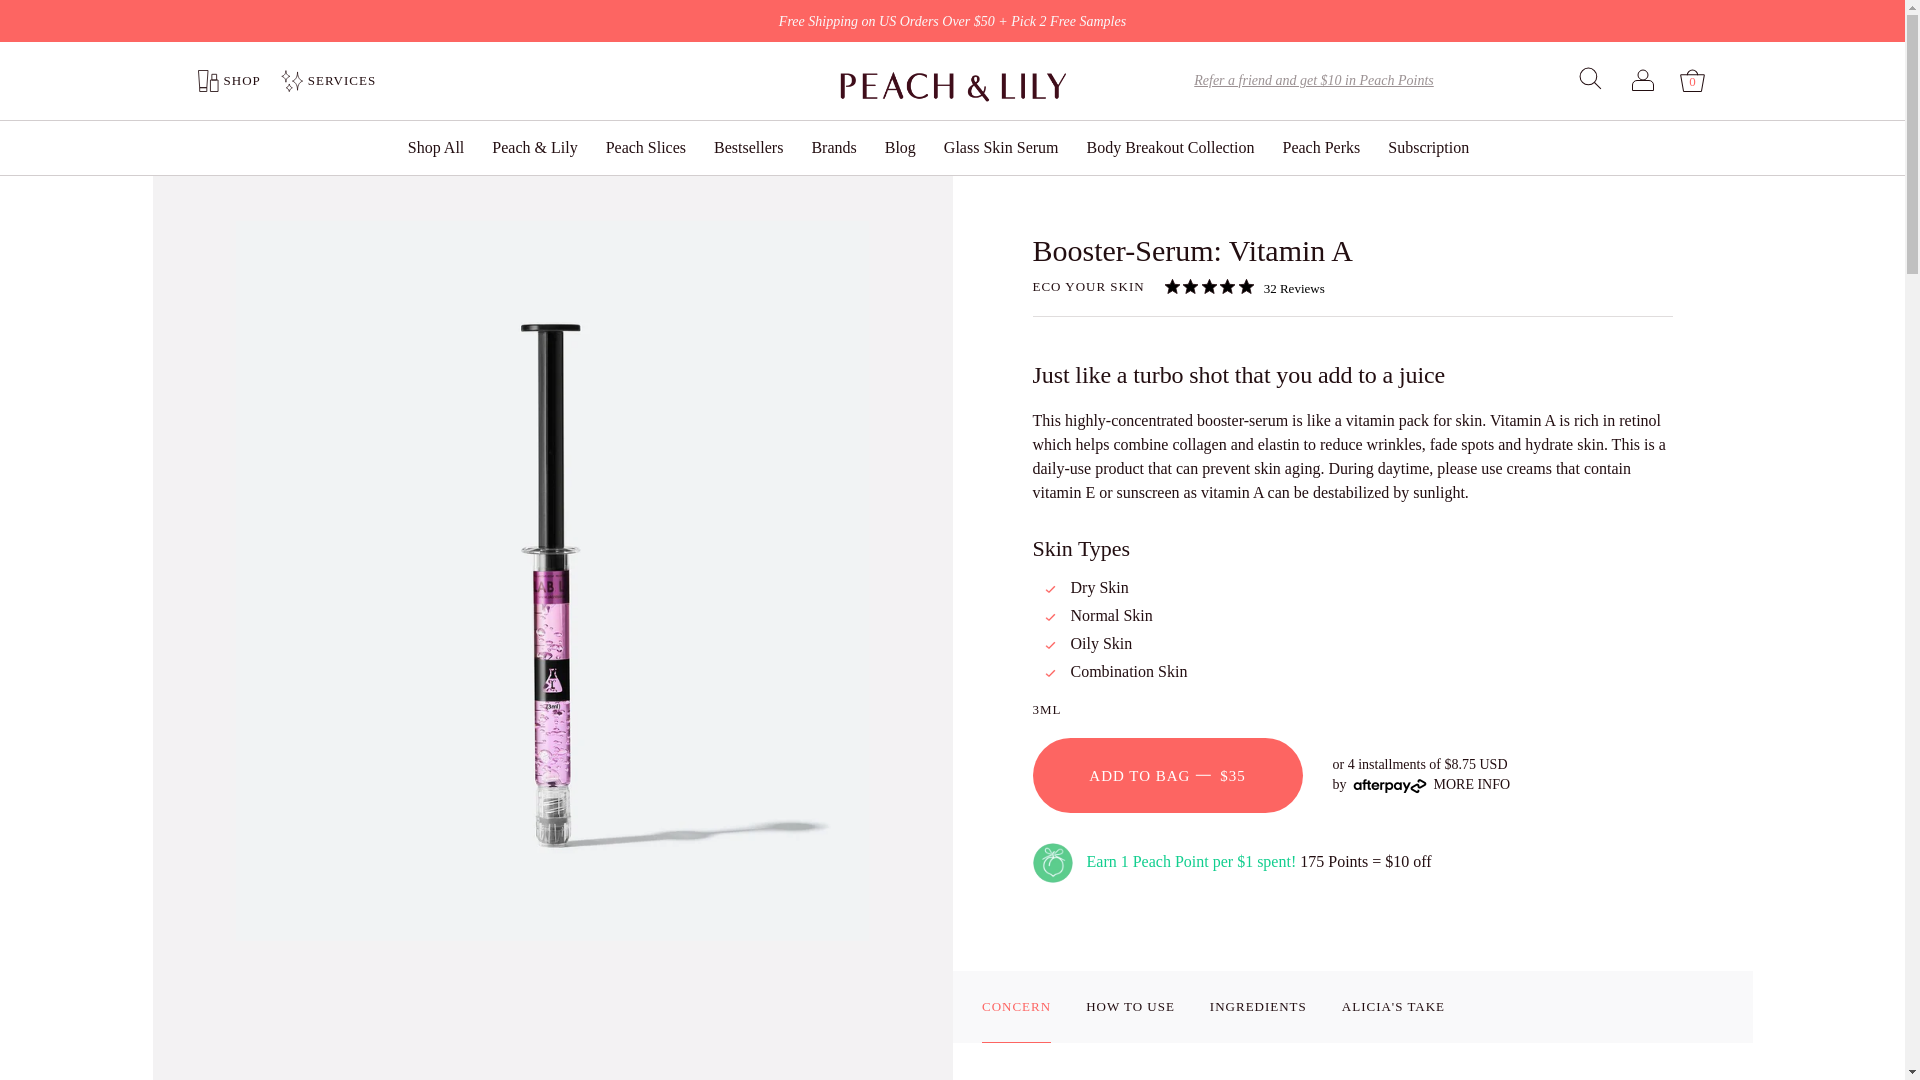 This screenshot has height=1080, width=1920. I want to click on Peach Perks, so click(646, 147).